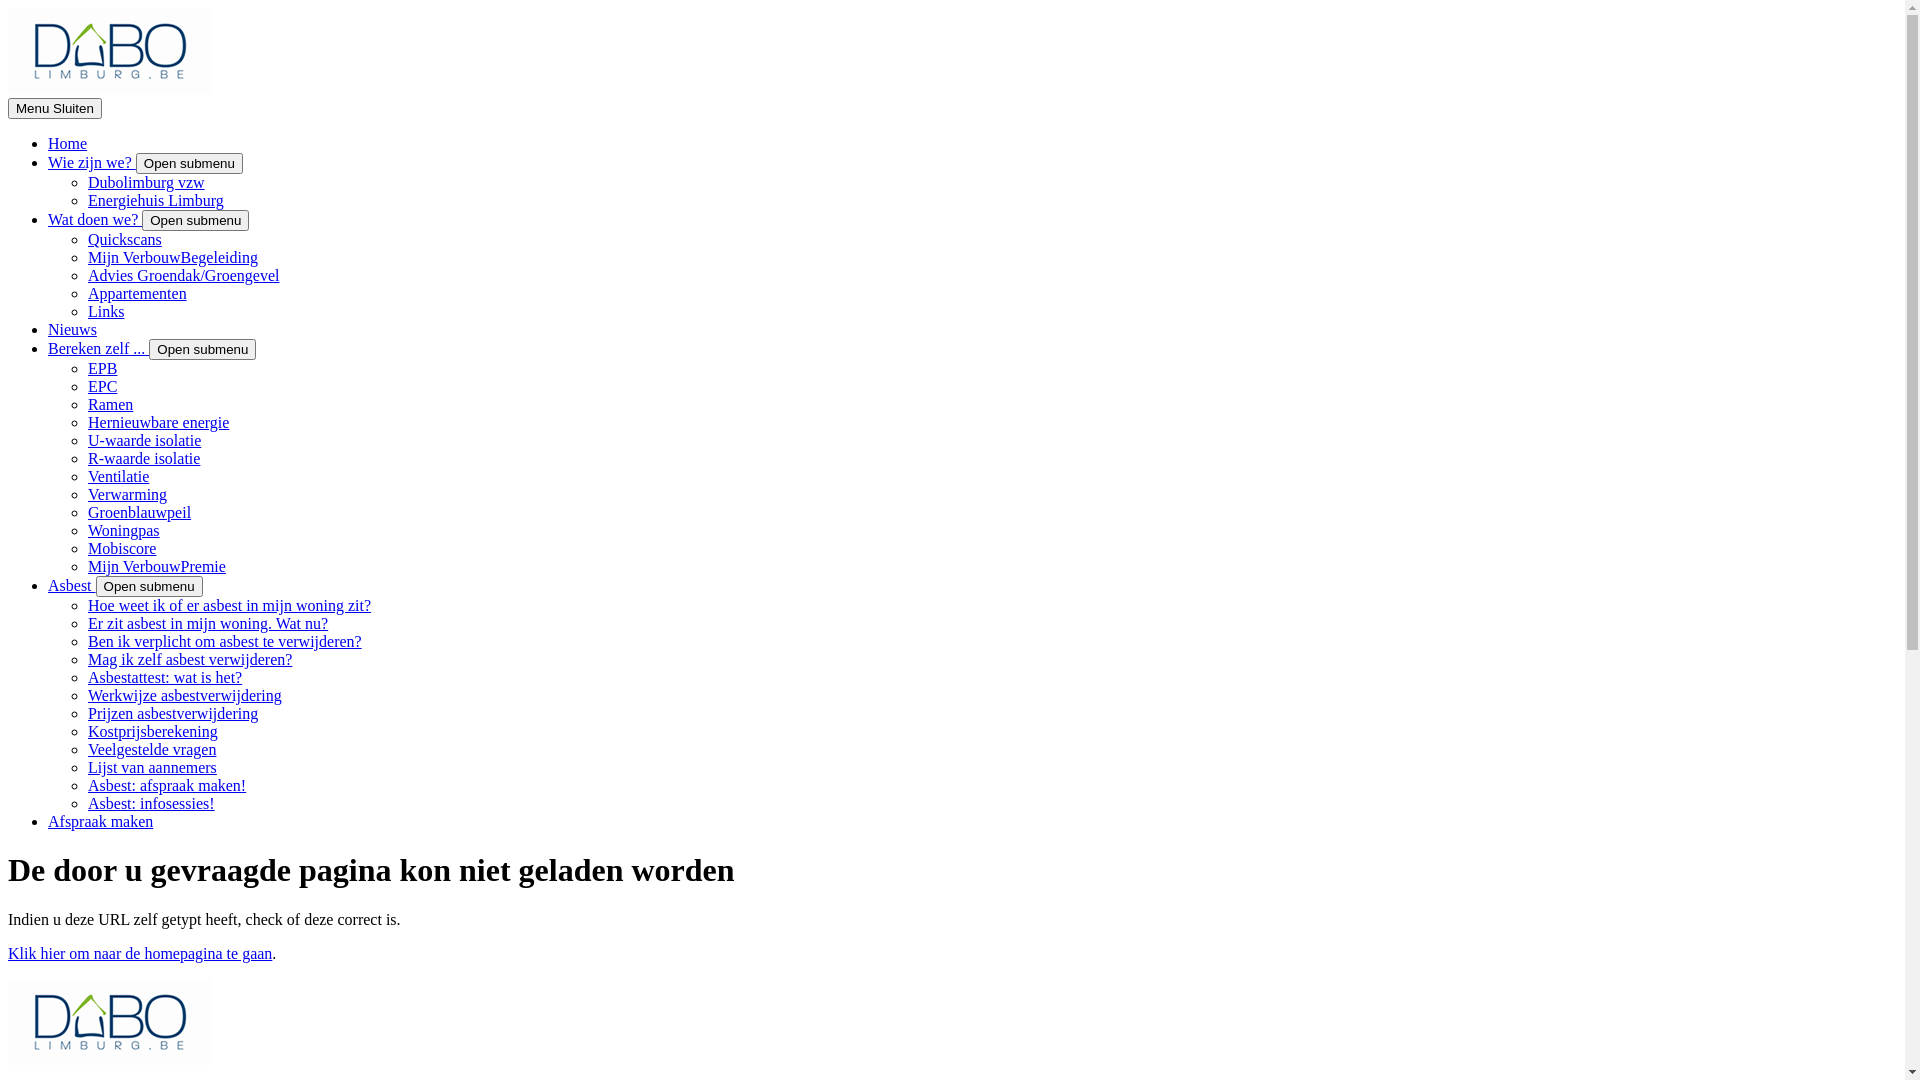 The height and width of the screenshot is (1080, 1920). Describe the element at coordinates (165, 678) in the screenshot. I see `Asbestattest: wat is het?` at that location.